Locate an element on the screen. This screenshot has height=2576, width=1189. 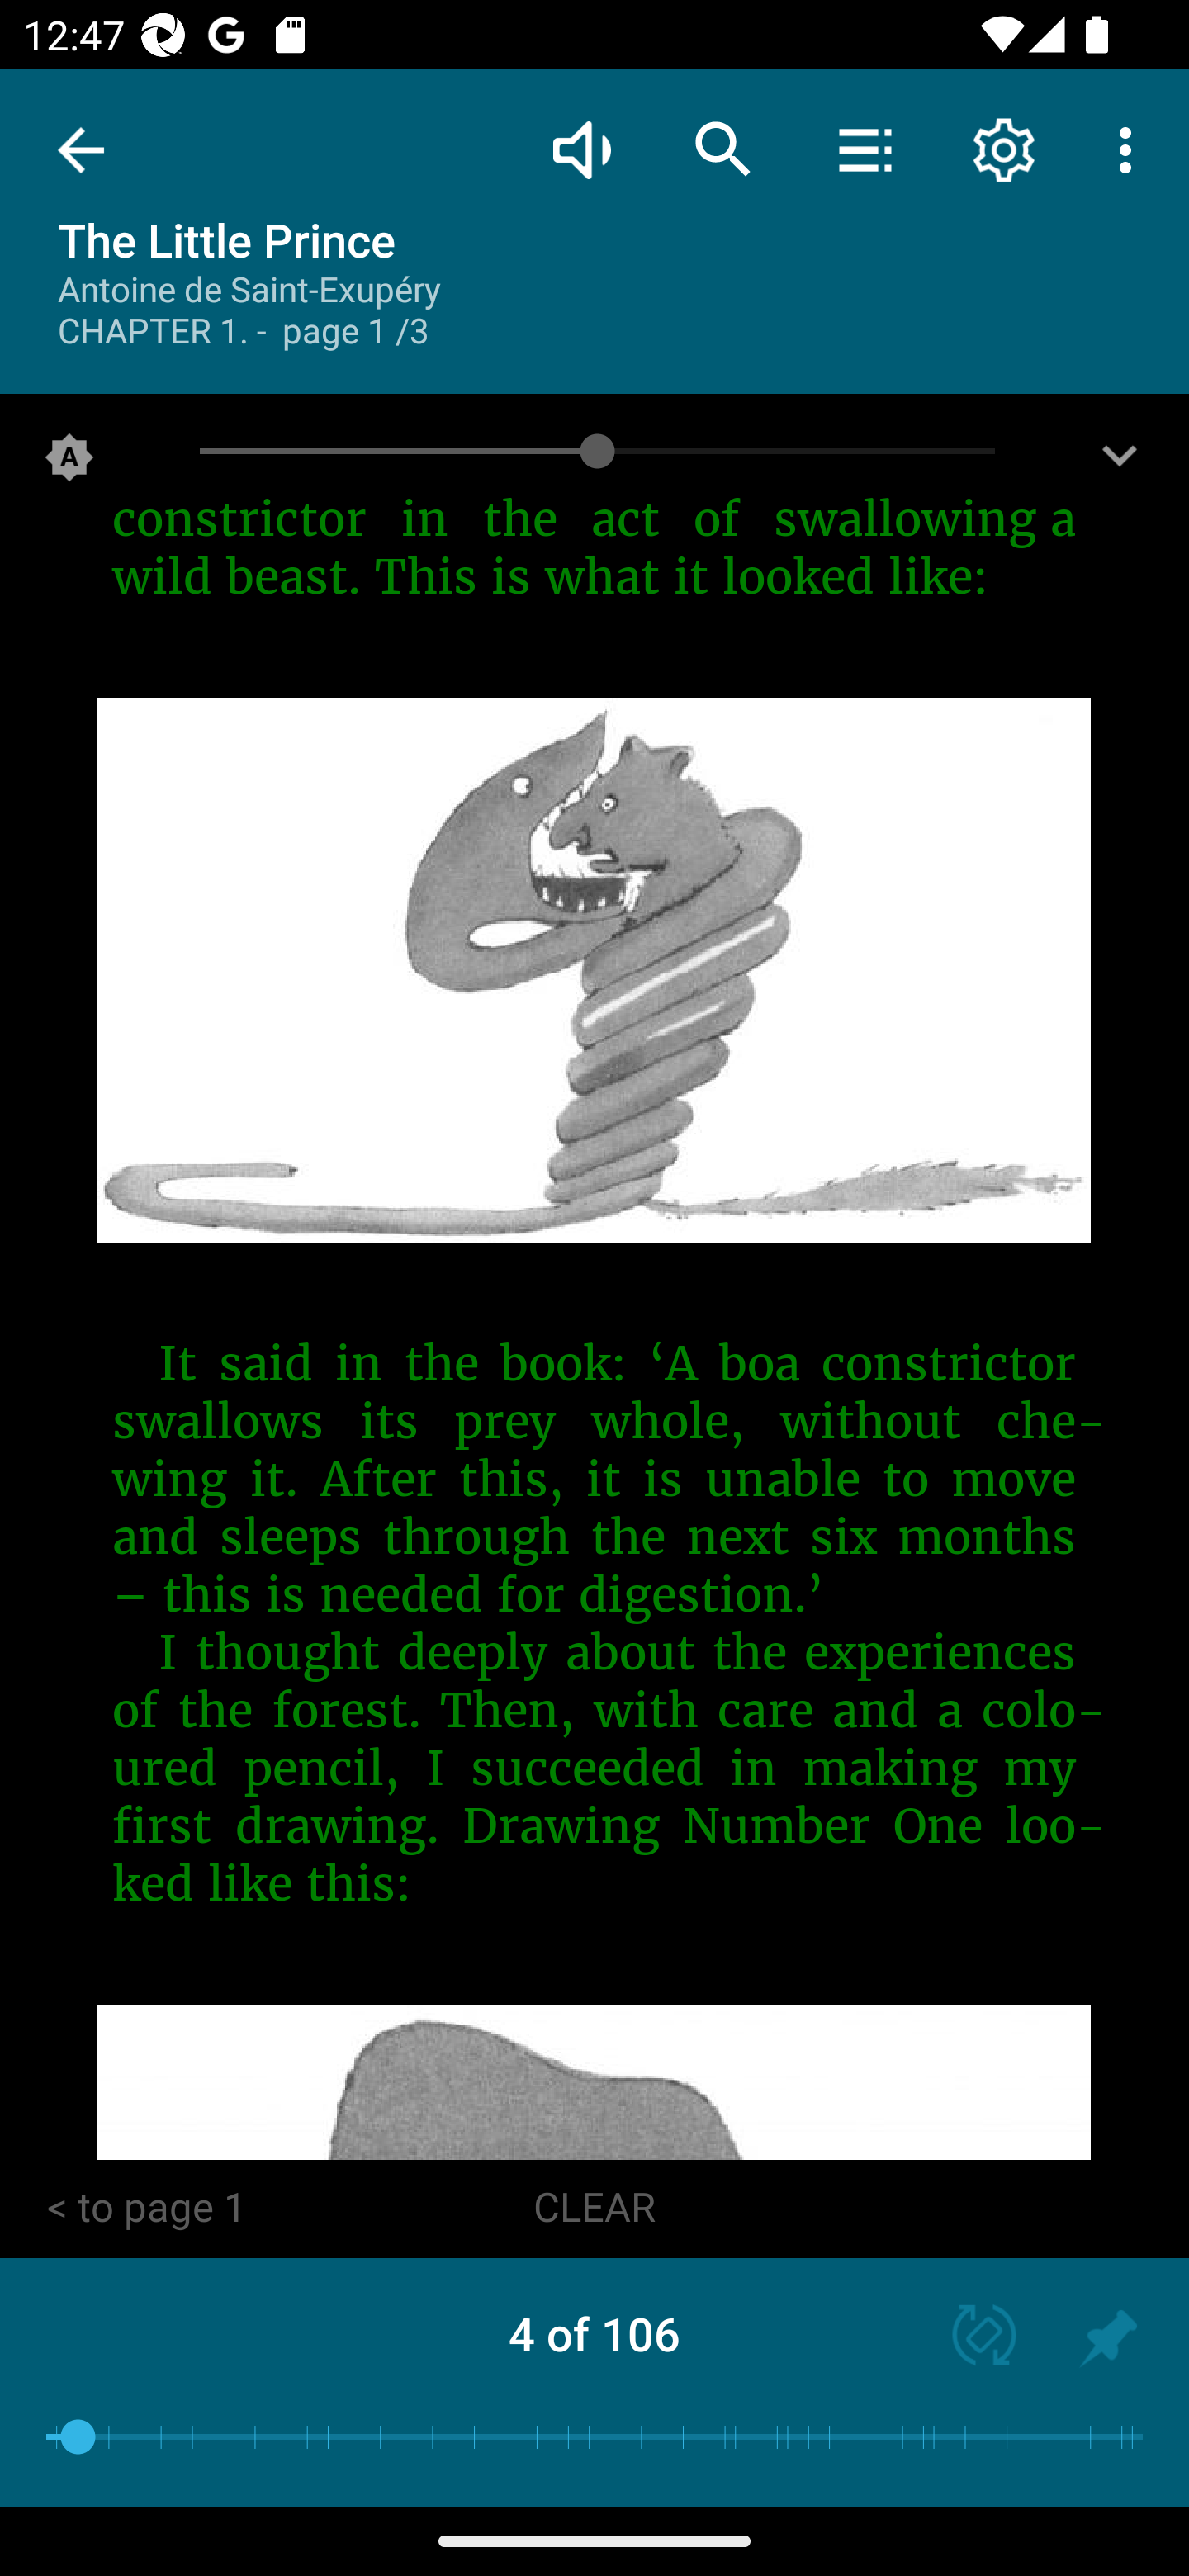
Screen orientation is located at coordinates (969, 2338).